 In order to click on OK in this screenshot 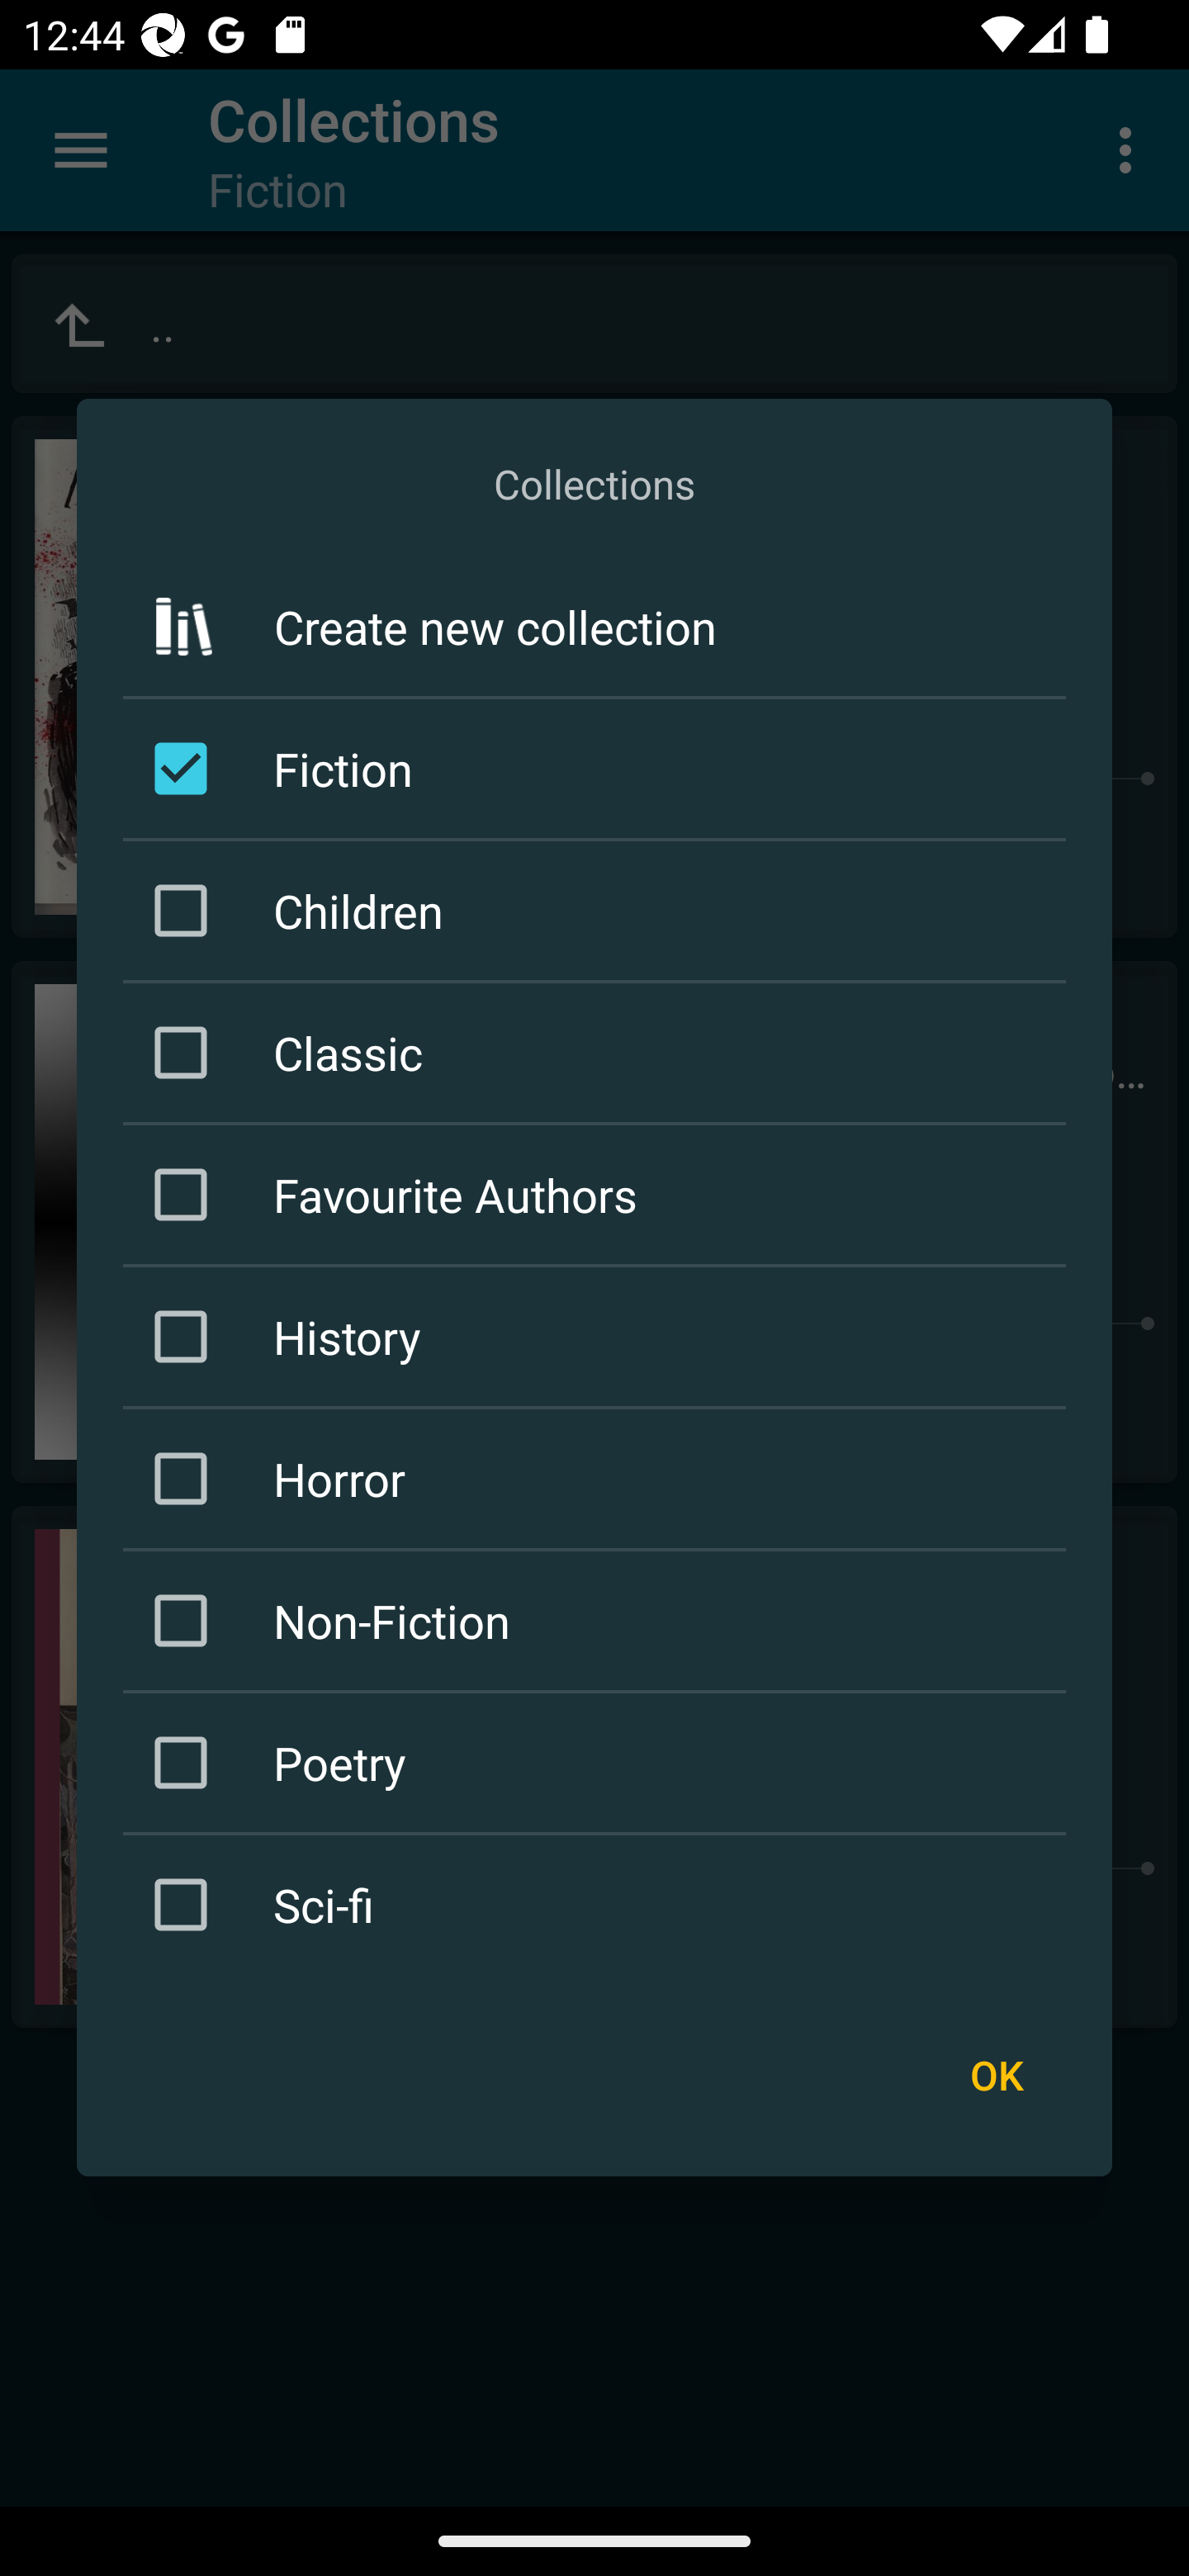, I will do `click(996, 2075)`.